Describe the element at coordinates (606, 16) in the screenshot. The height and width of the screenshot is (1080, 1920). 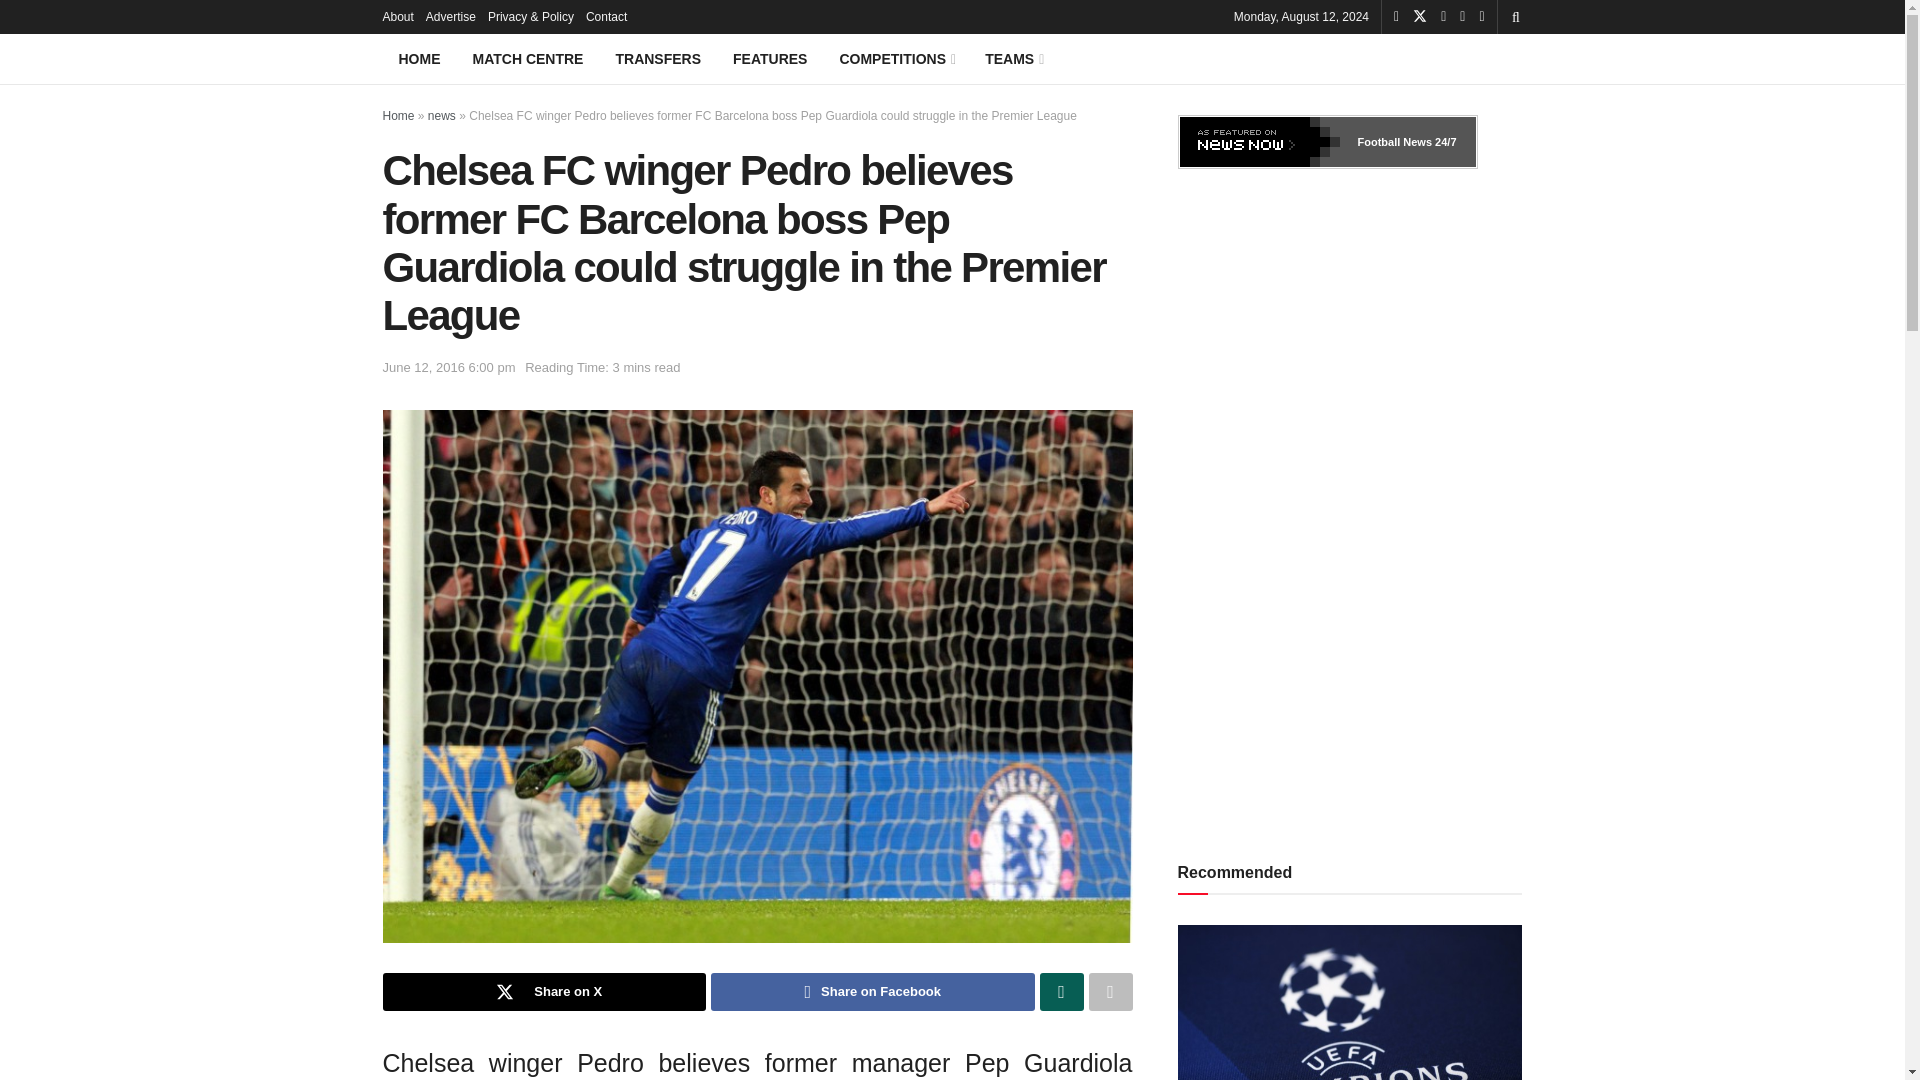
I see `Contact` at that location.